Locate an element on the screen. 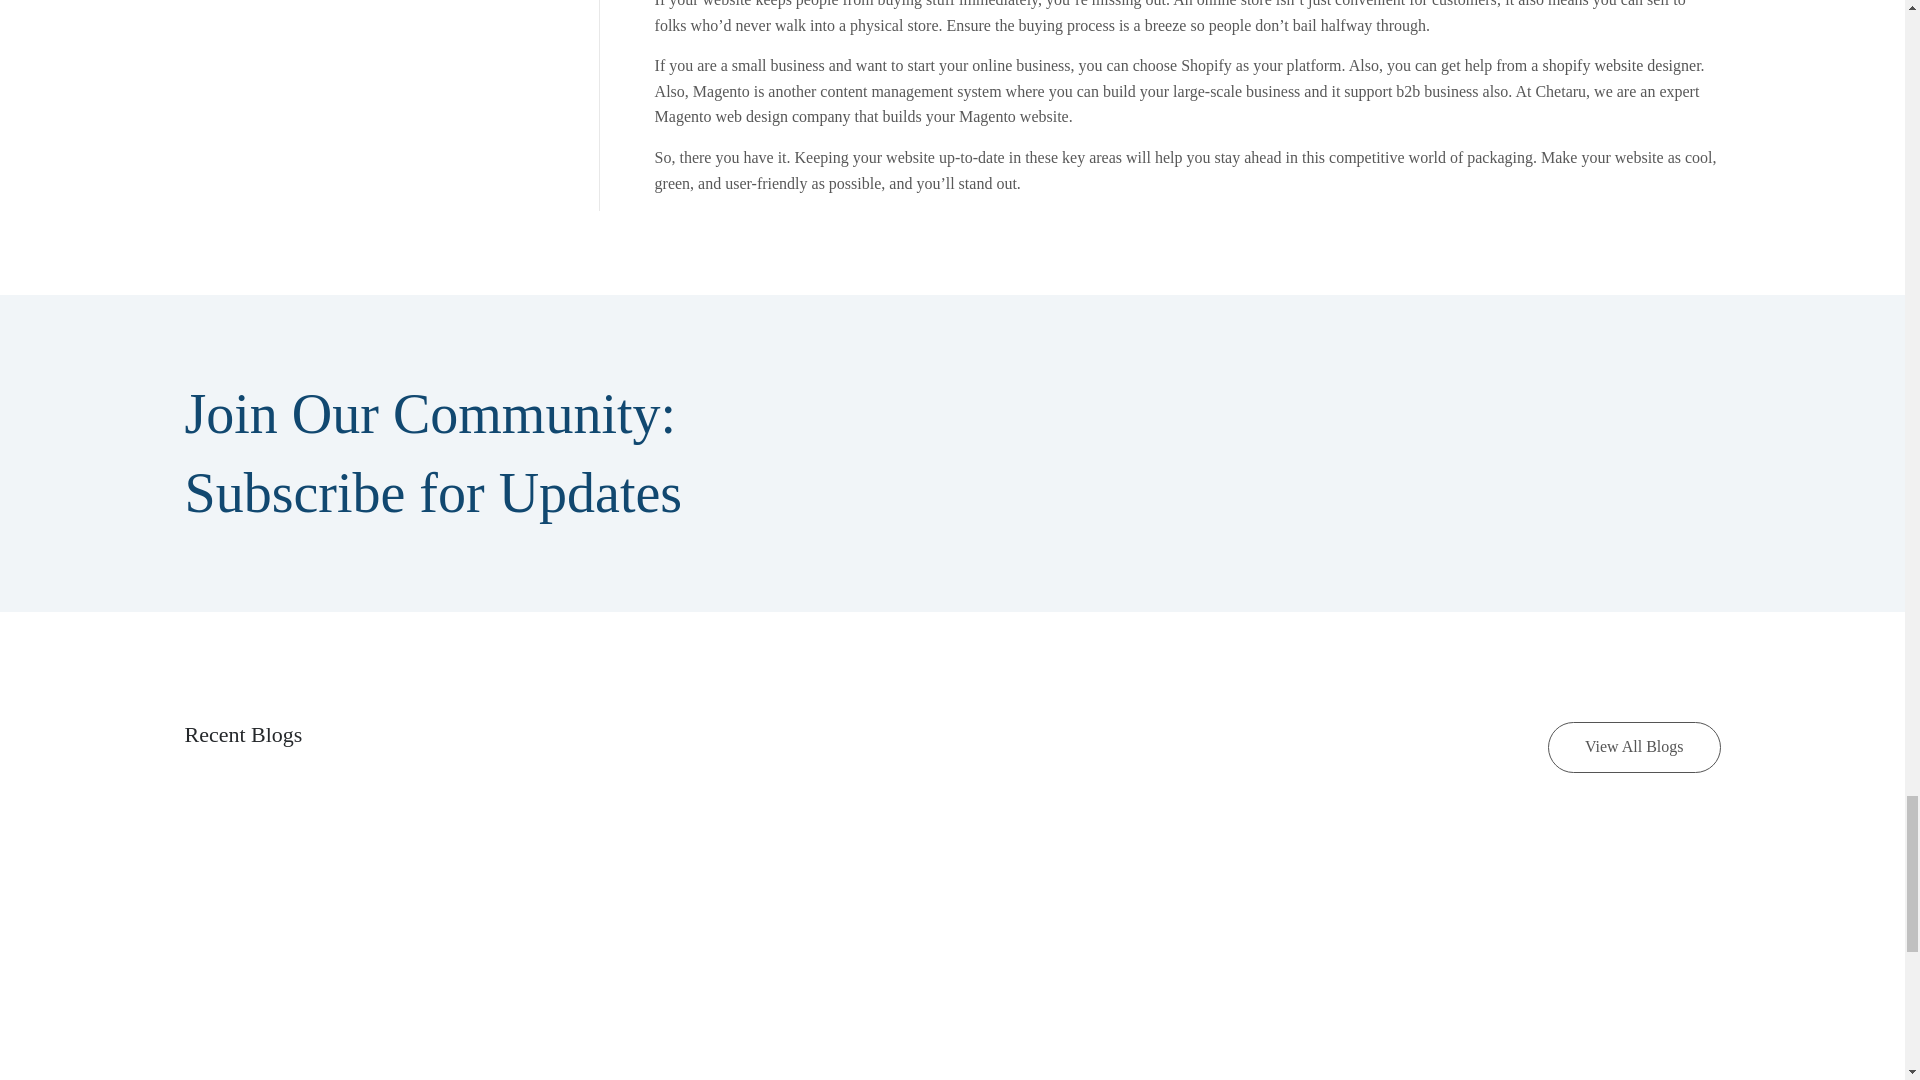 The height and width of the screenshot is (1080, 1920). View All Blogs is located at coordinates (1634, 748).